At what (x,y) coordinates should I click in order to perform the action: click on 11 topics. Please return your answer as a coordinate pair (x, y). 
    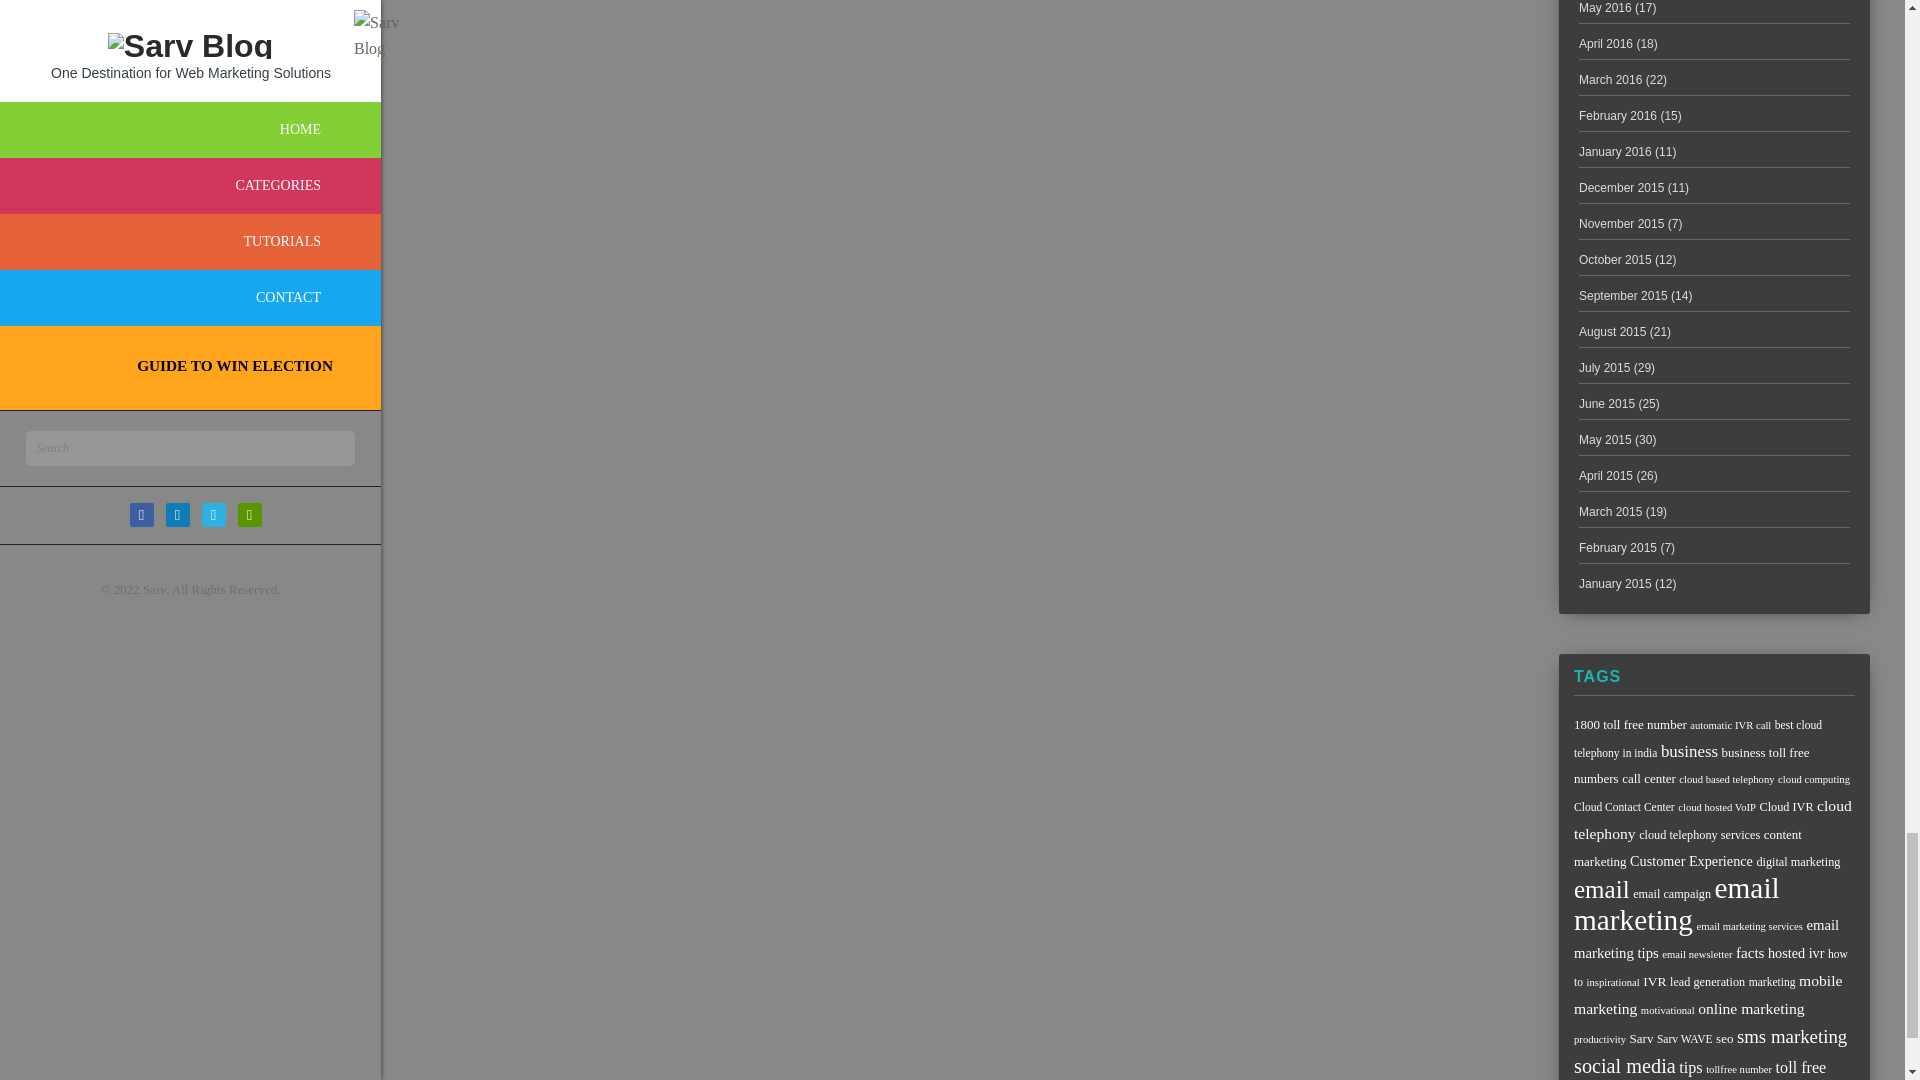
    Looking at the image, I should click on (1649, 778).